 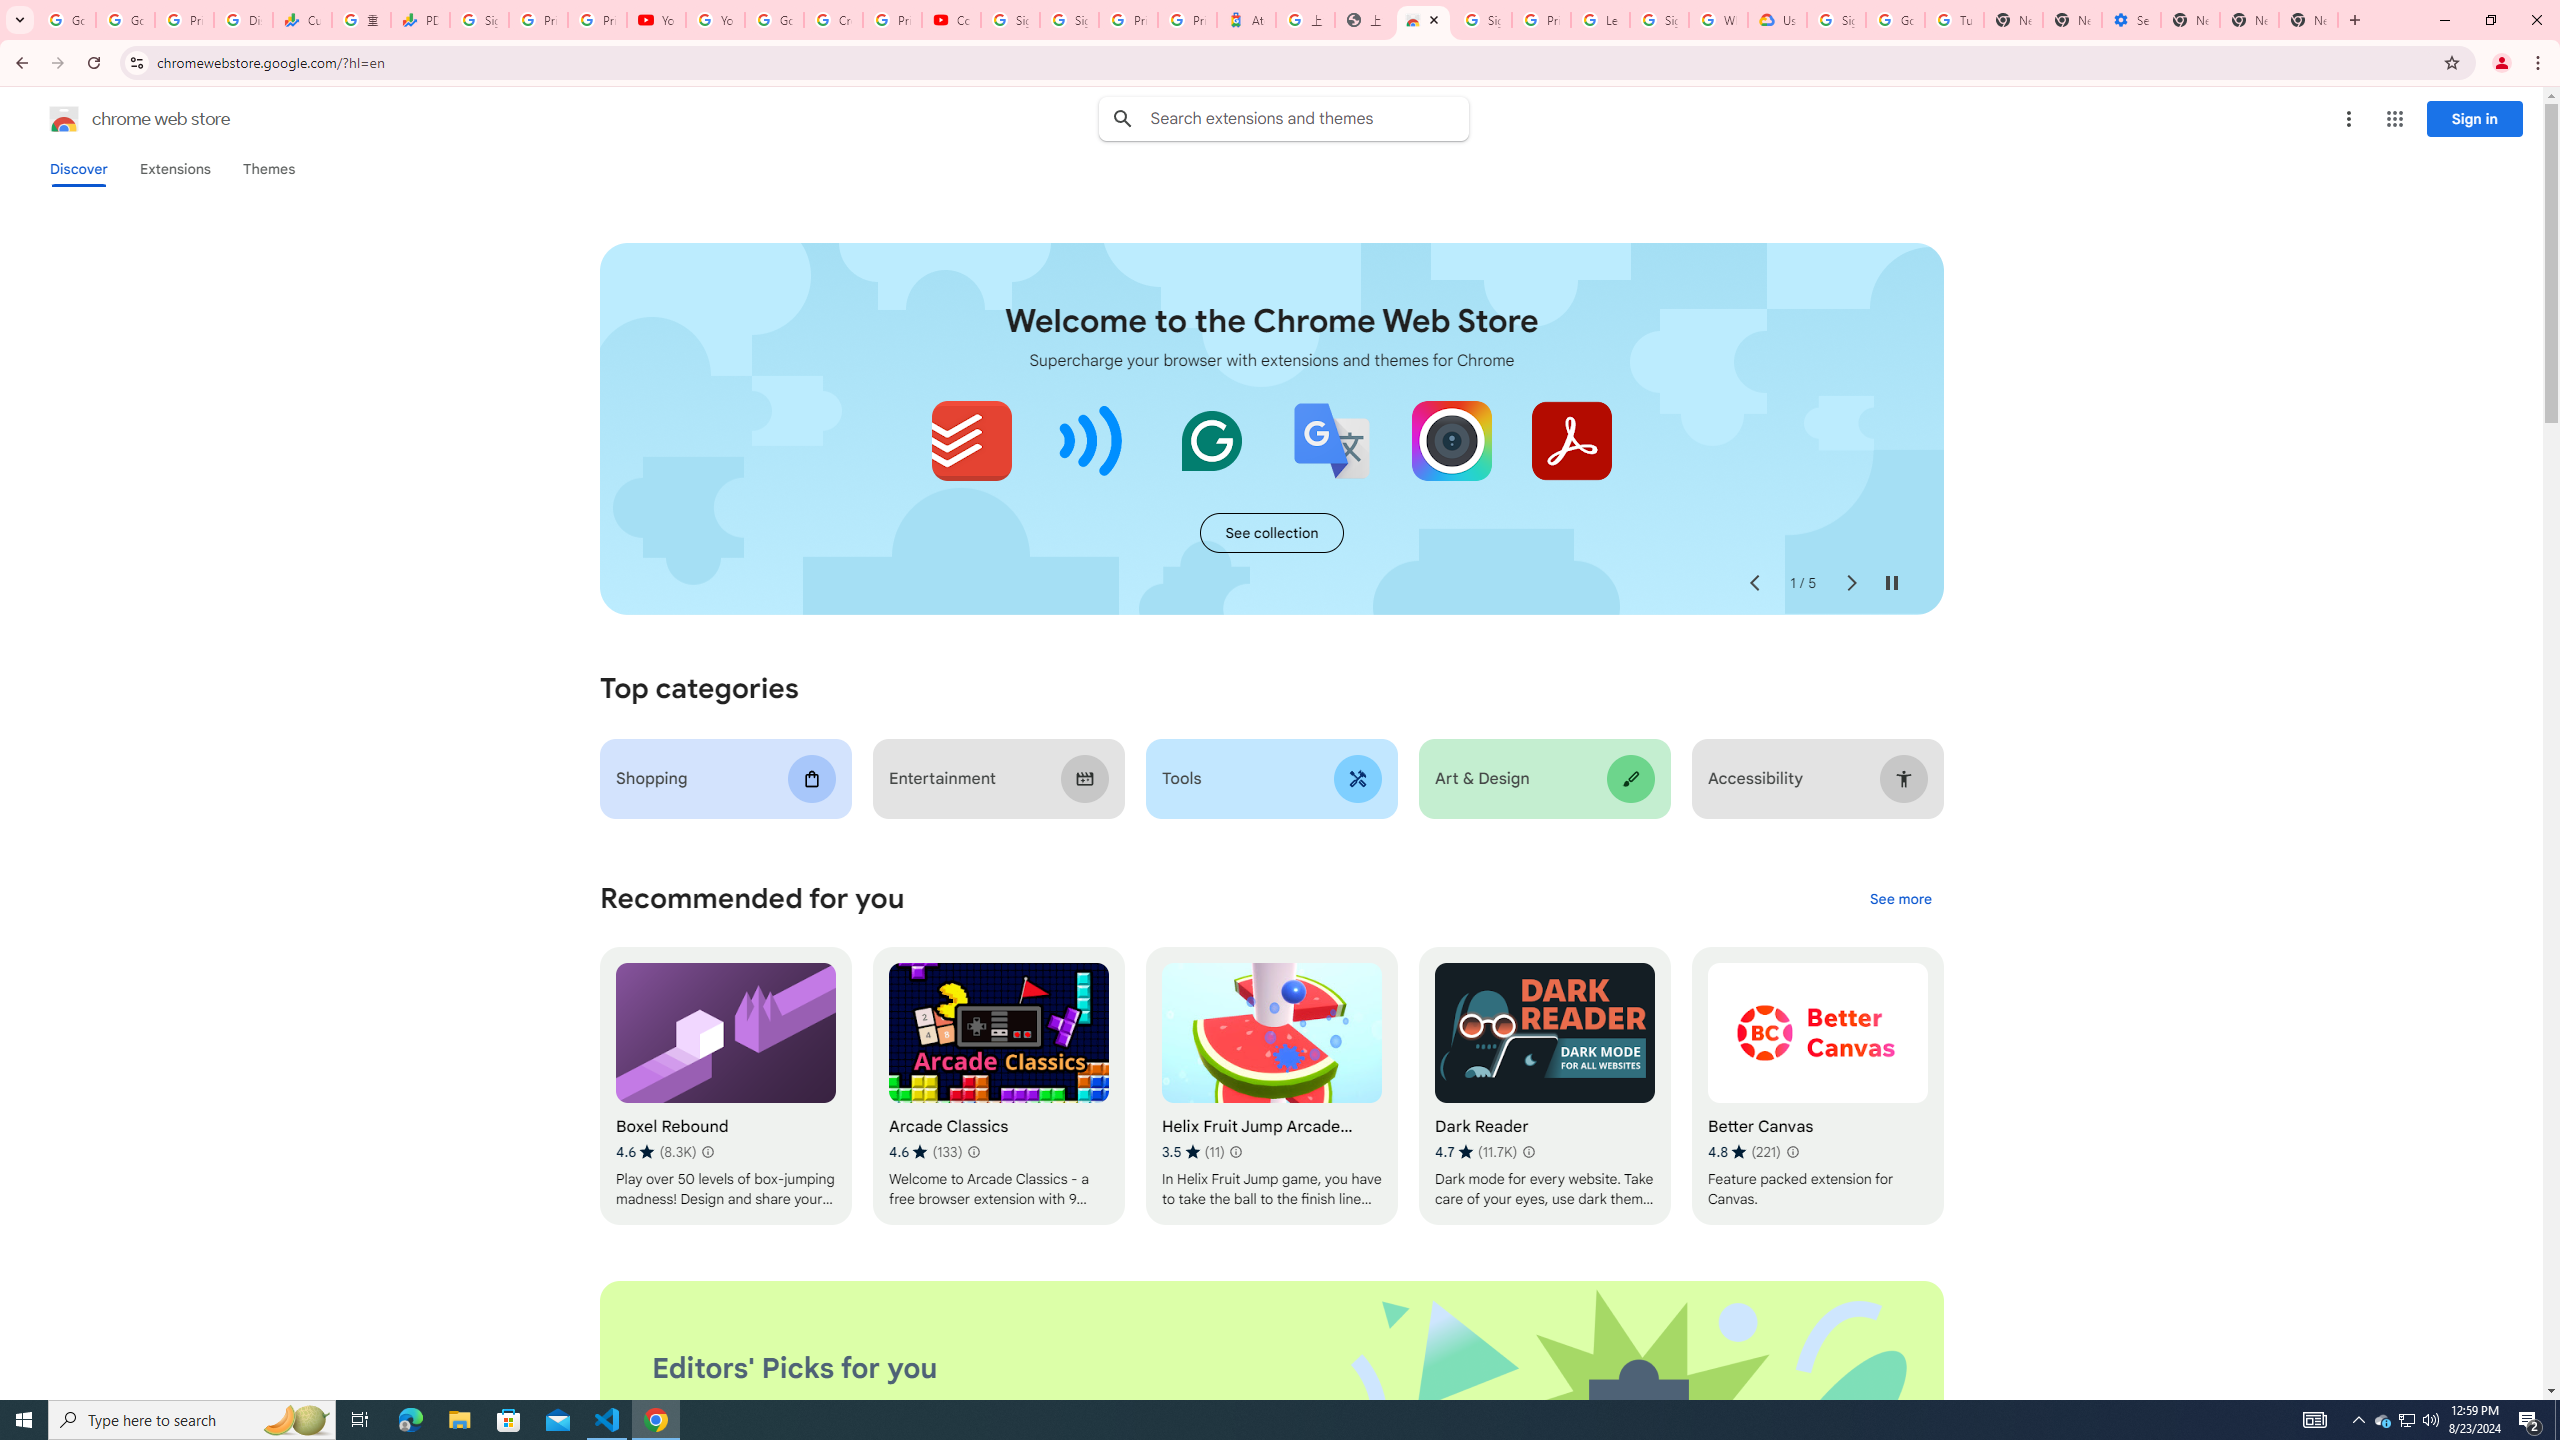 I want to click on Next slide, so click(x=1850, y=583).